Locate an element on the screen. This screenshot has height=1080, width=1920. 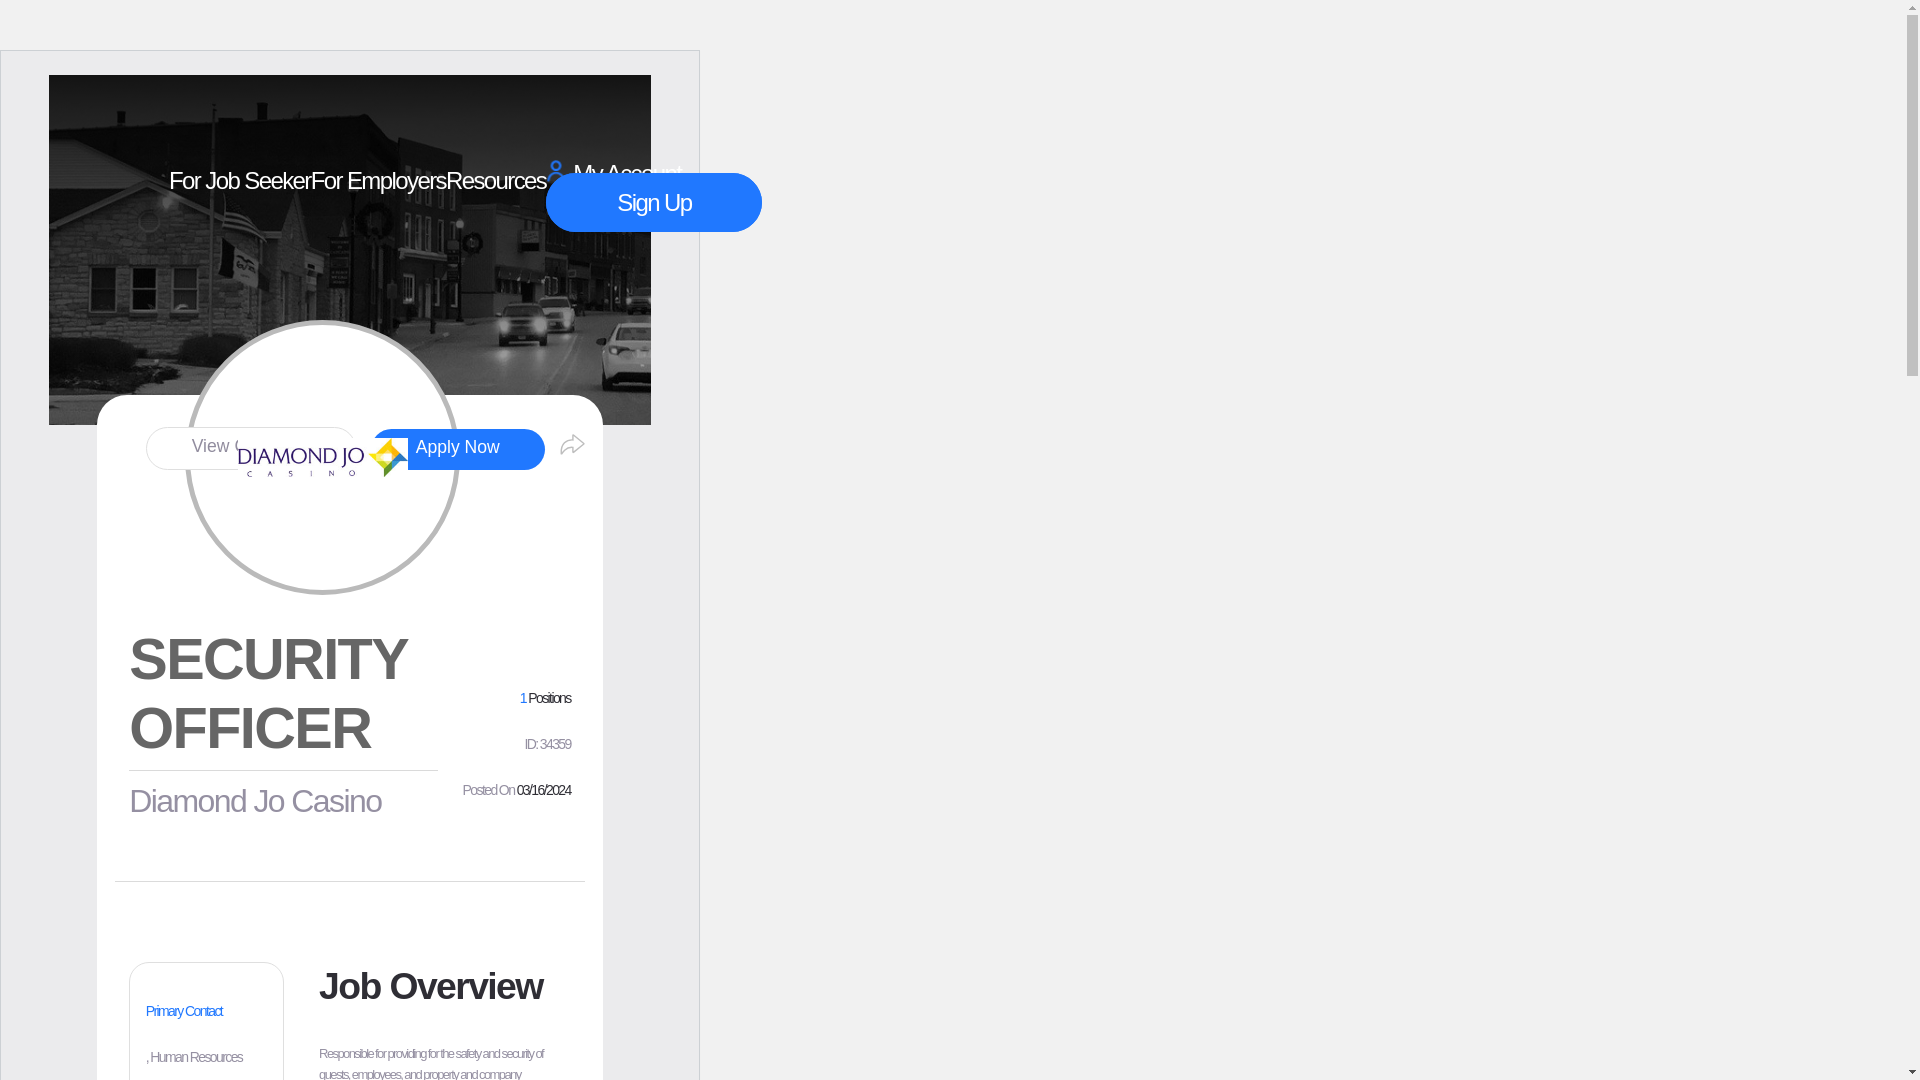
View Company is located at coordinates (250, 448).